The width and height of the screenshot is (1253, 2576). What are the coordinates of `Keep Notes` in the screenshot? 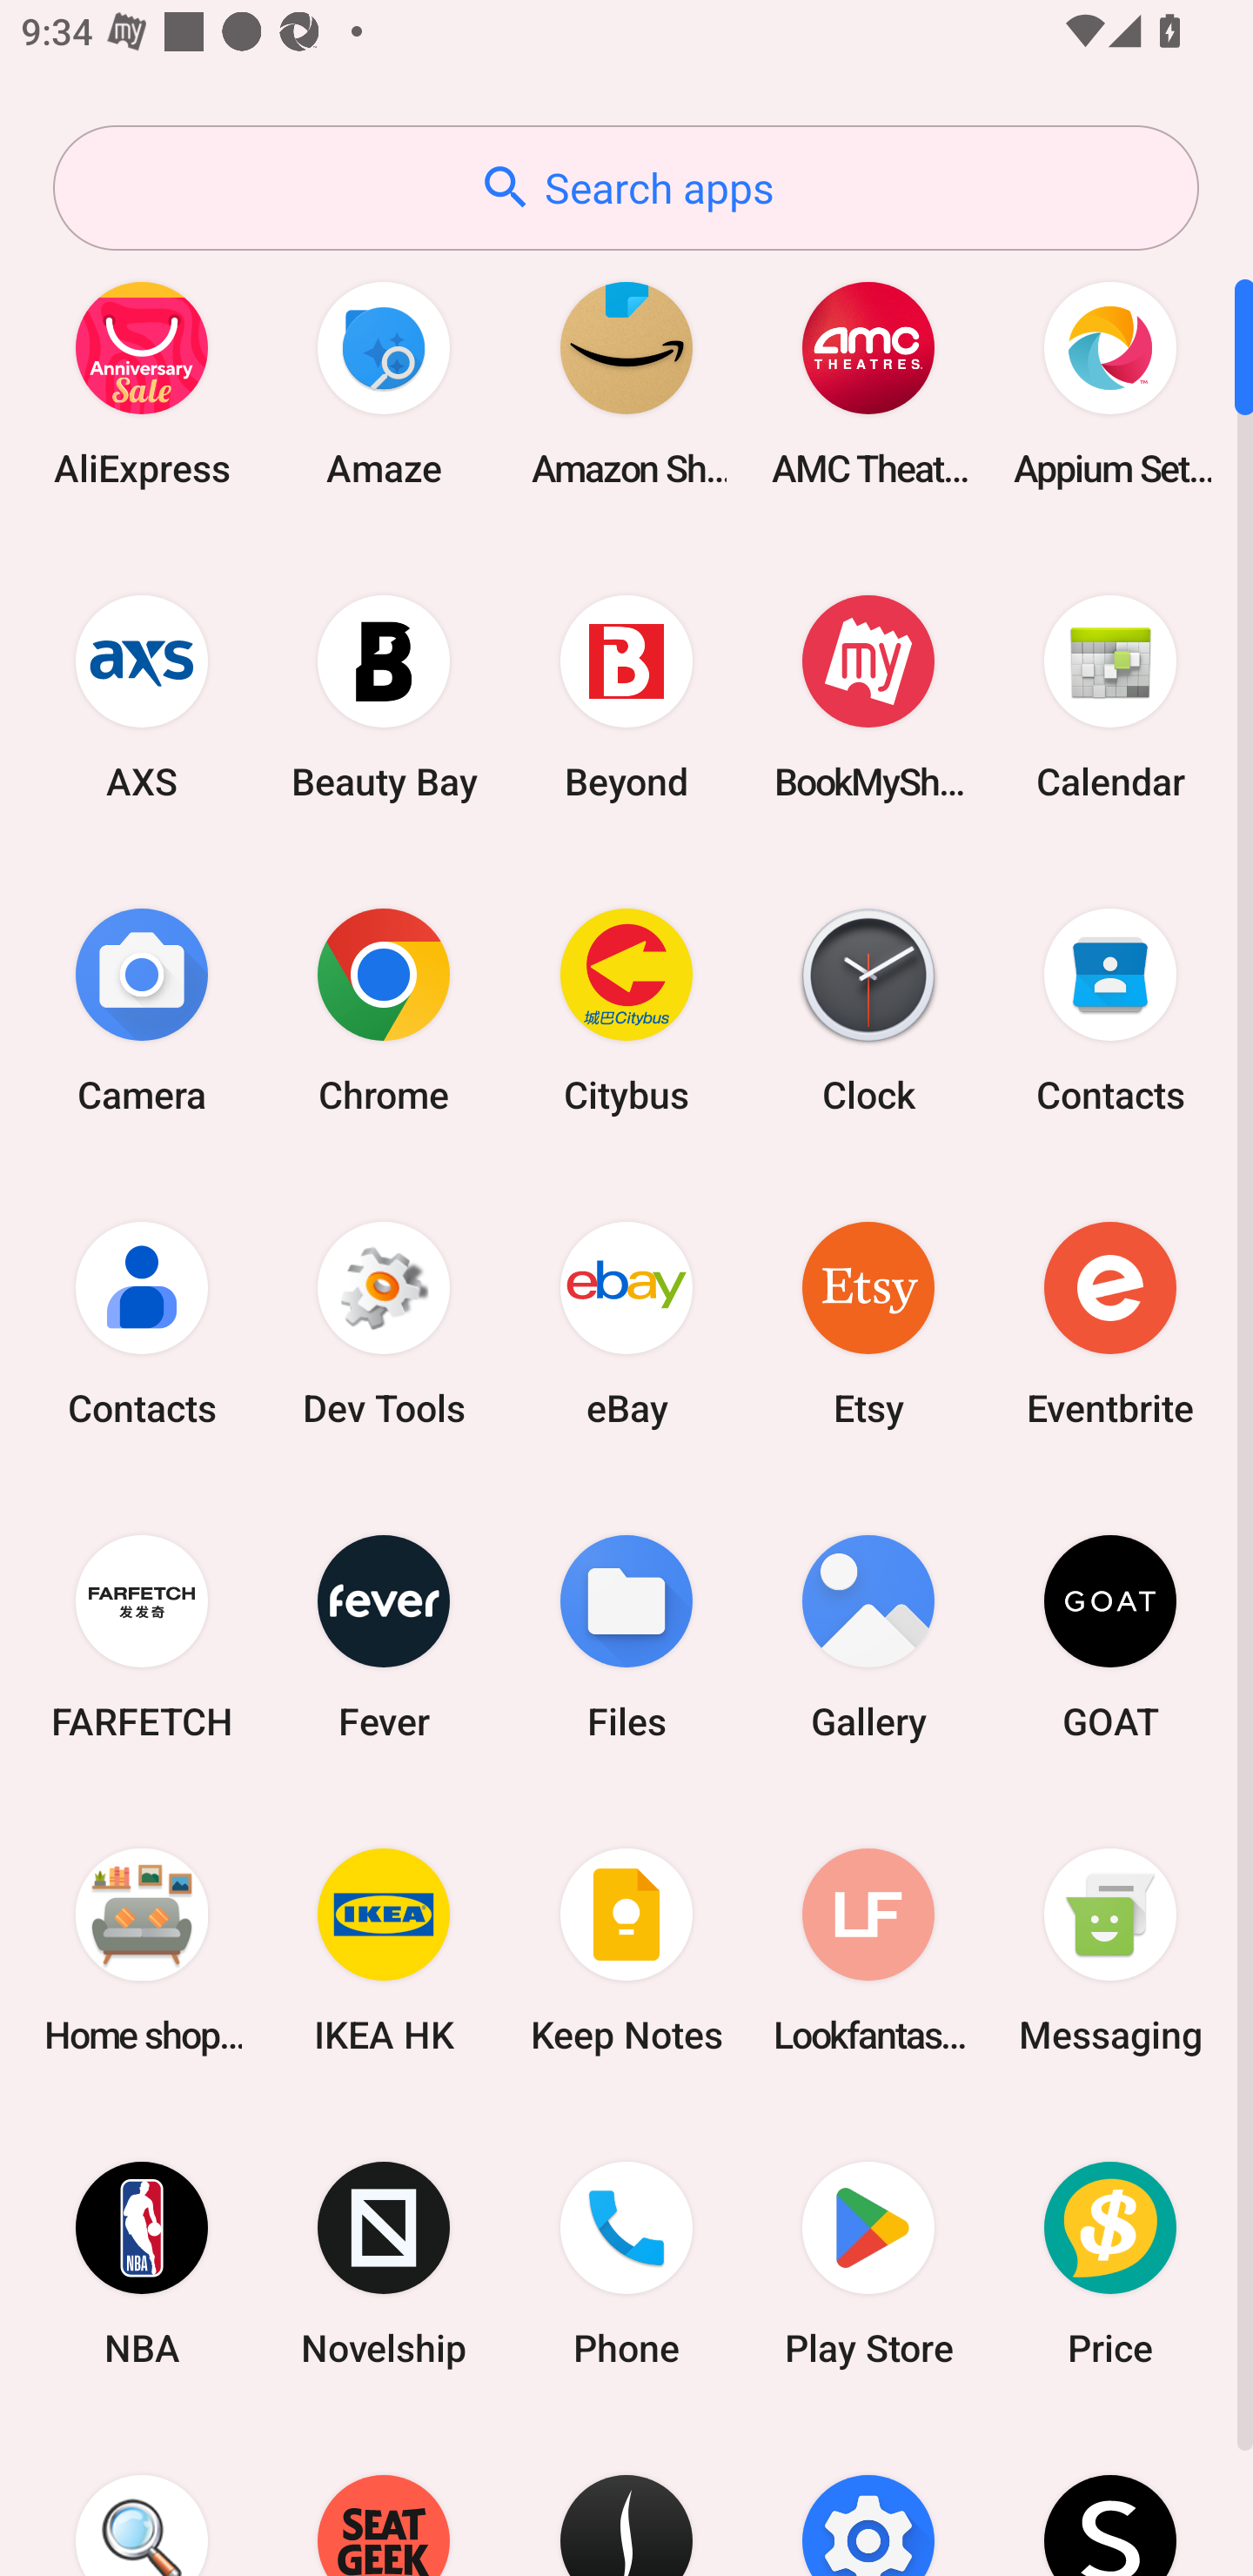 It's located at (626, 1949).